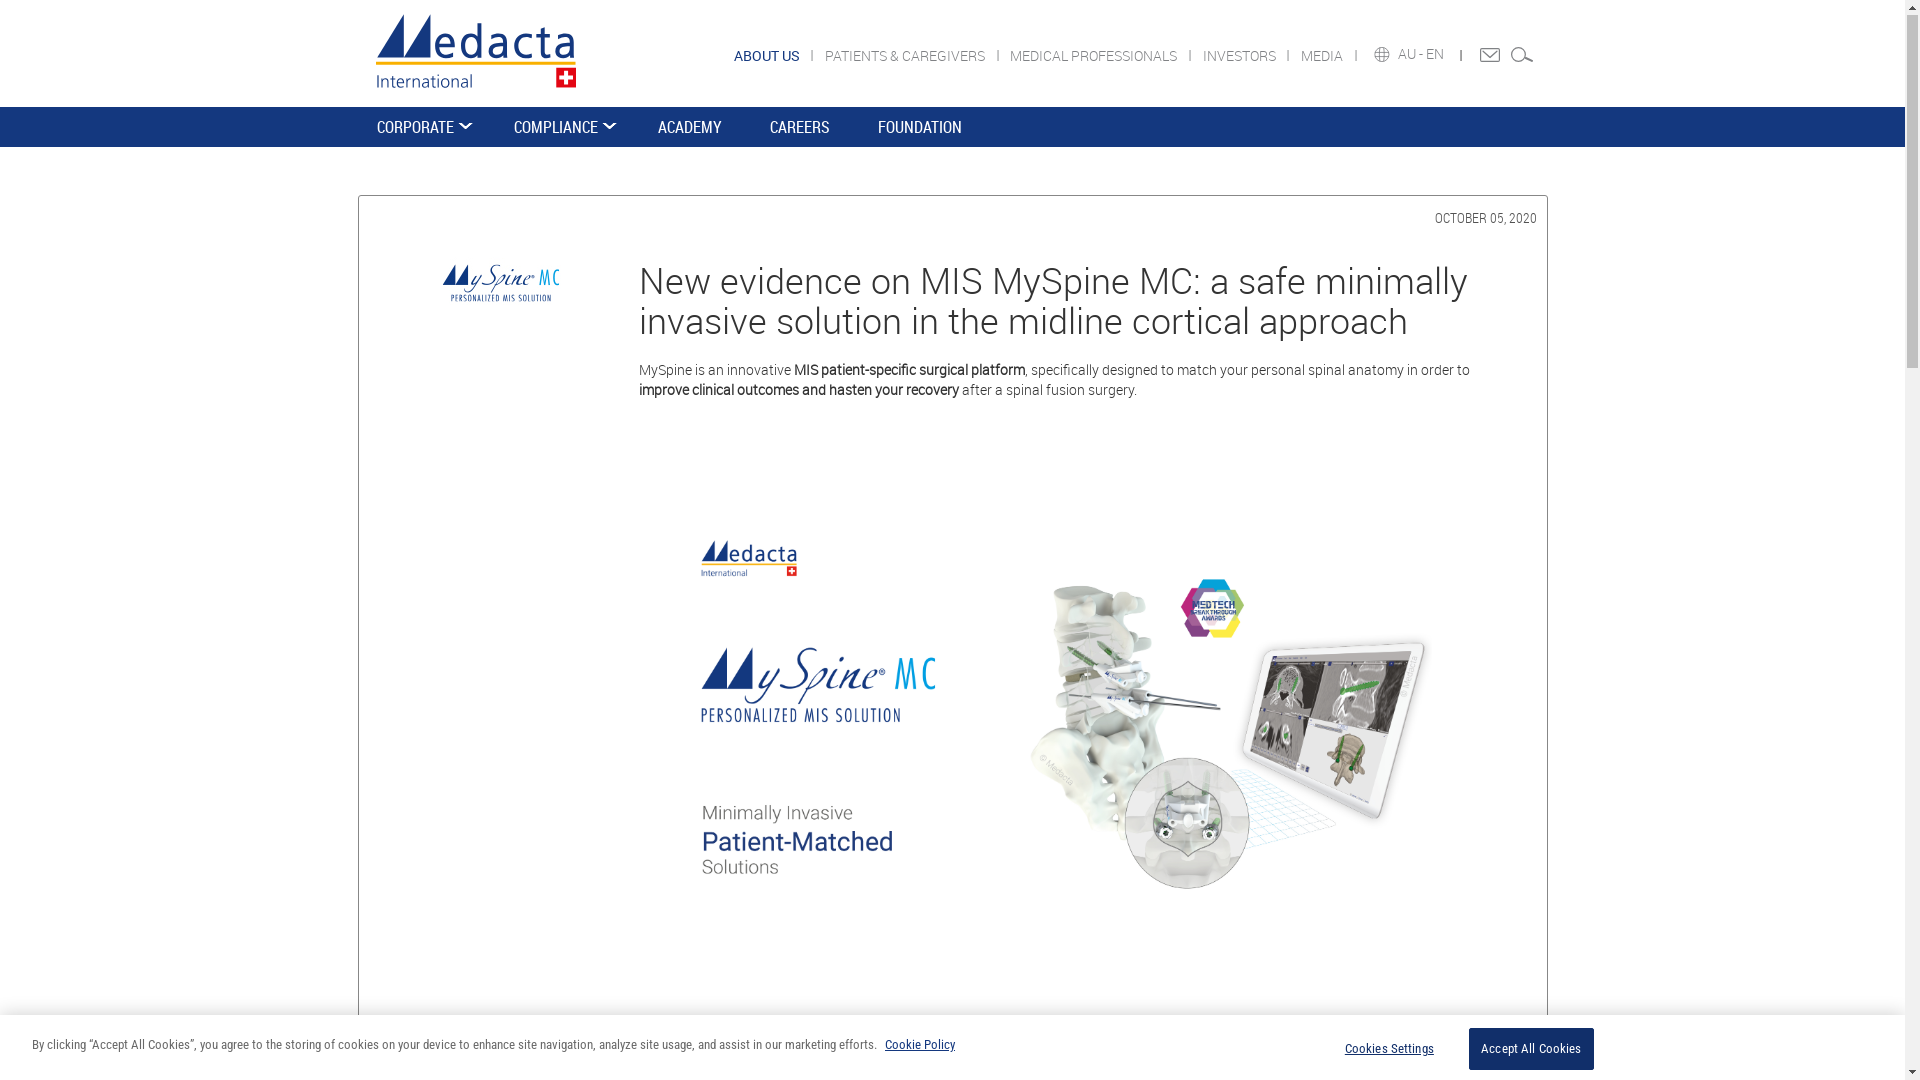 The image size is (1920, 1080). Describe the element at coordinates (1412, 56) in the screenshot. I see `AU -` at that location.